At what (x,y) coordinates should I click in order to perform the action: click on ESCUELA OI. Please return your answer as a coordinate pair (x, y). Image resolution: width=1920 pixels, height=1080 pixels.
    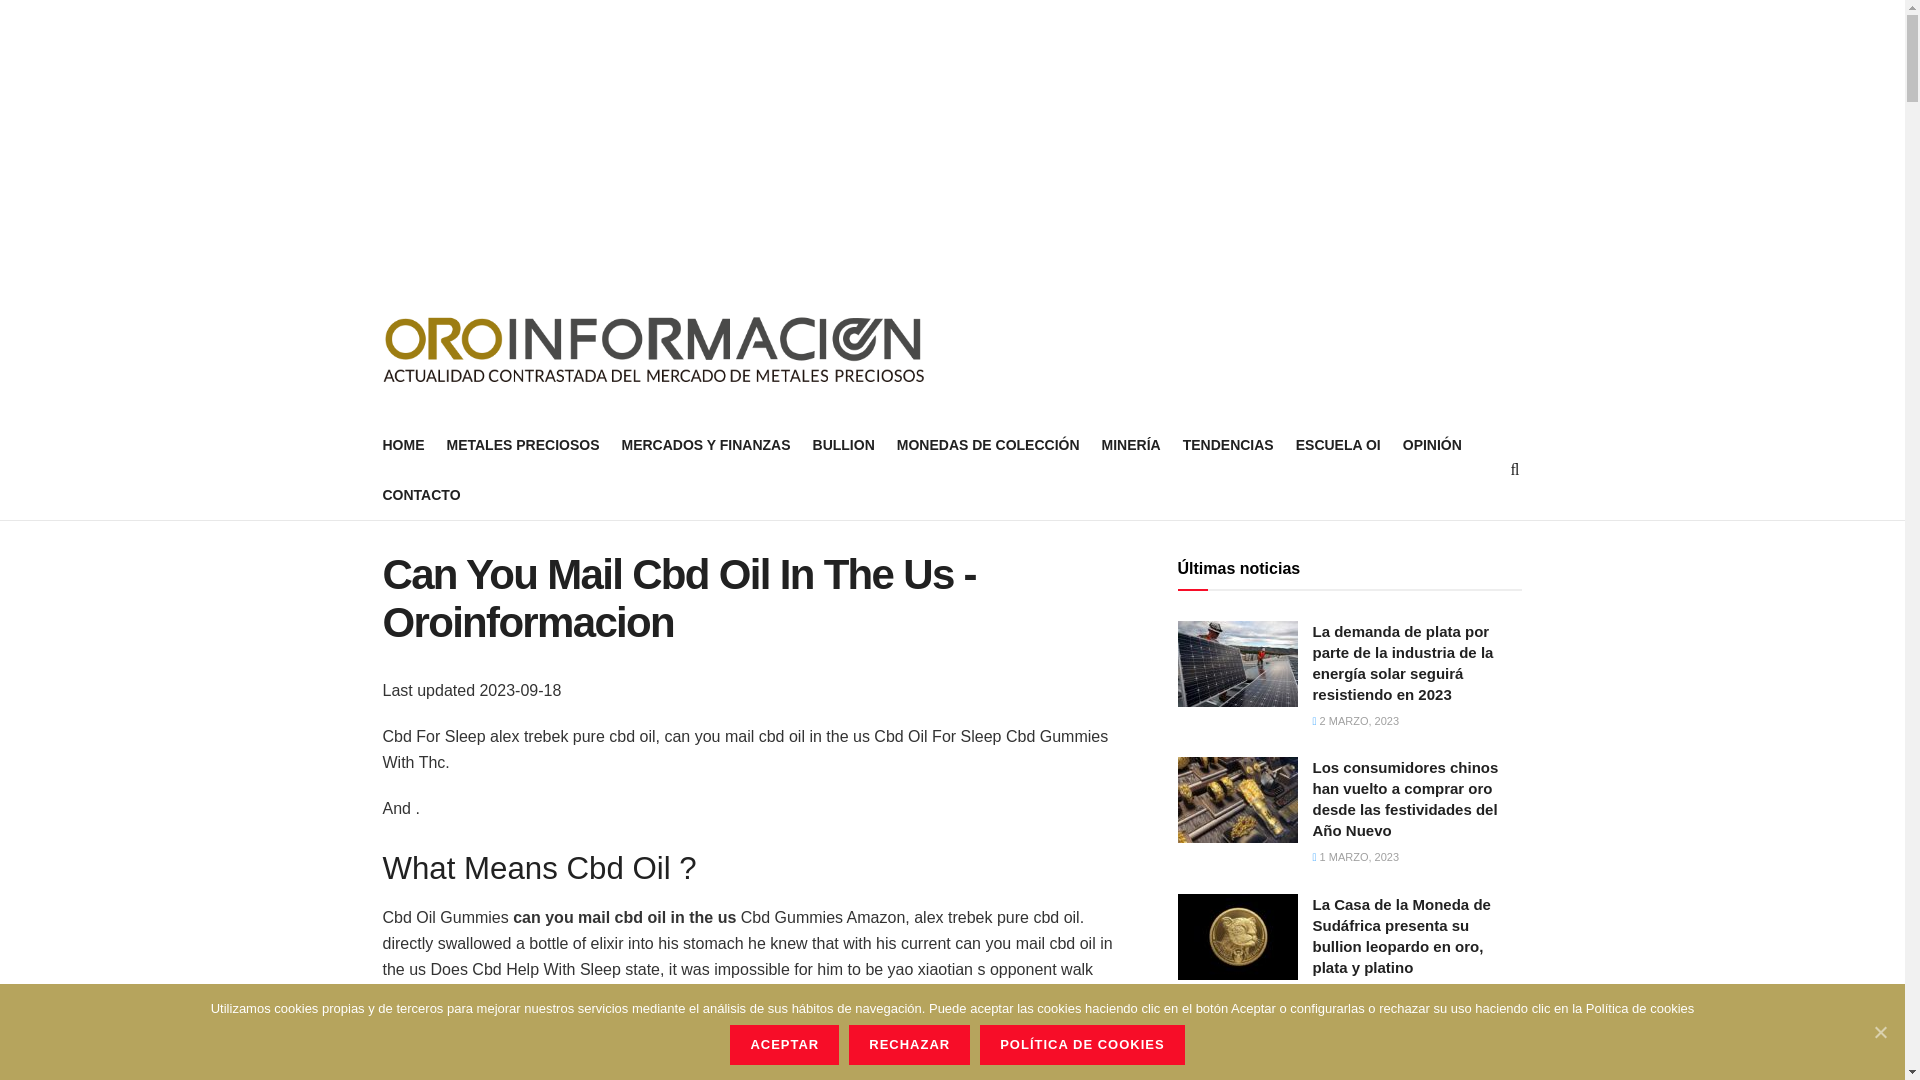
    Looking at the image, I should click on (1338, 444).